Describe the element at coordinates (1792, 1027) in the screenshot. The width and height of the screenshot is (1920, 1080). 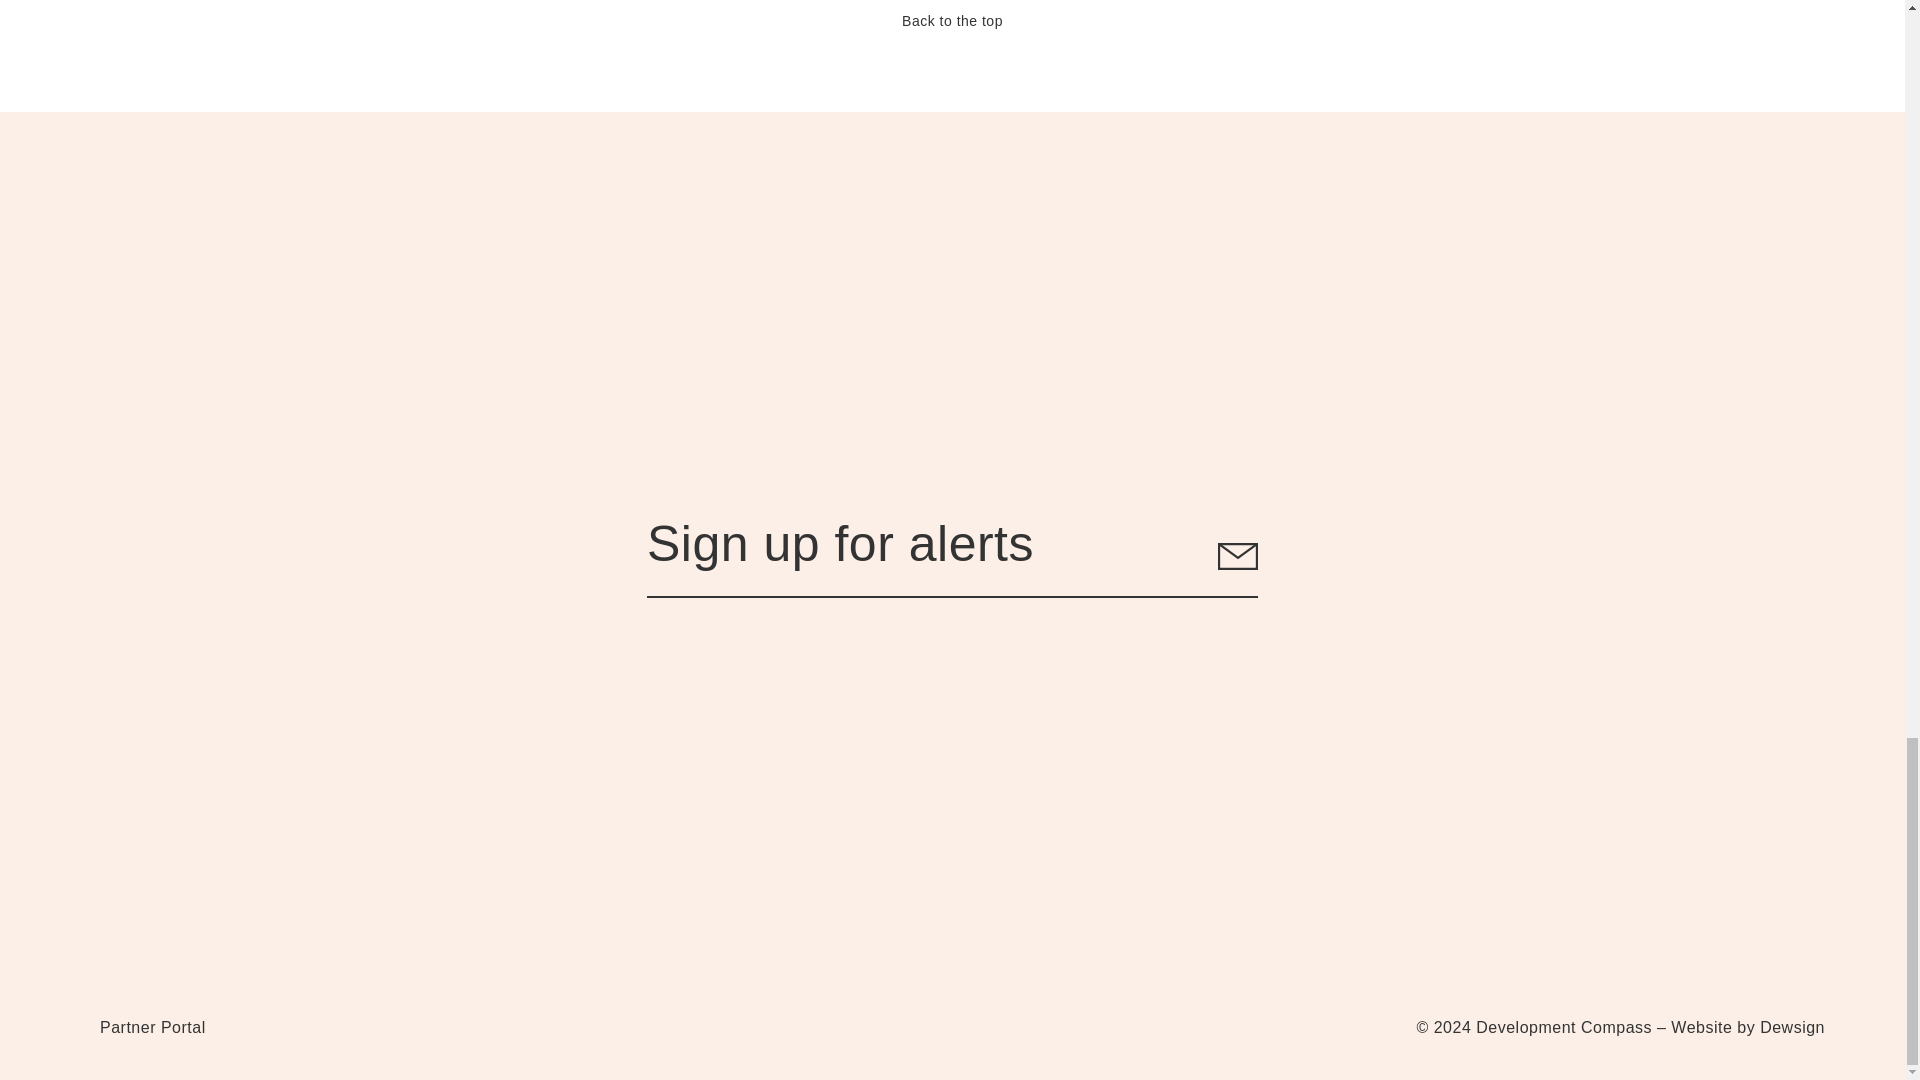
I see `Dewsign` at that location.